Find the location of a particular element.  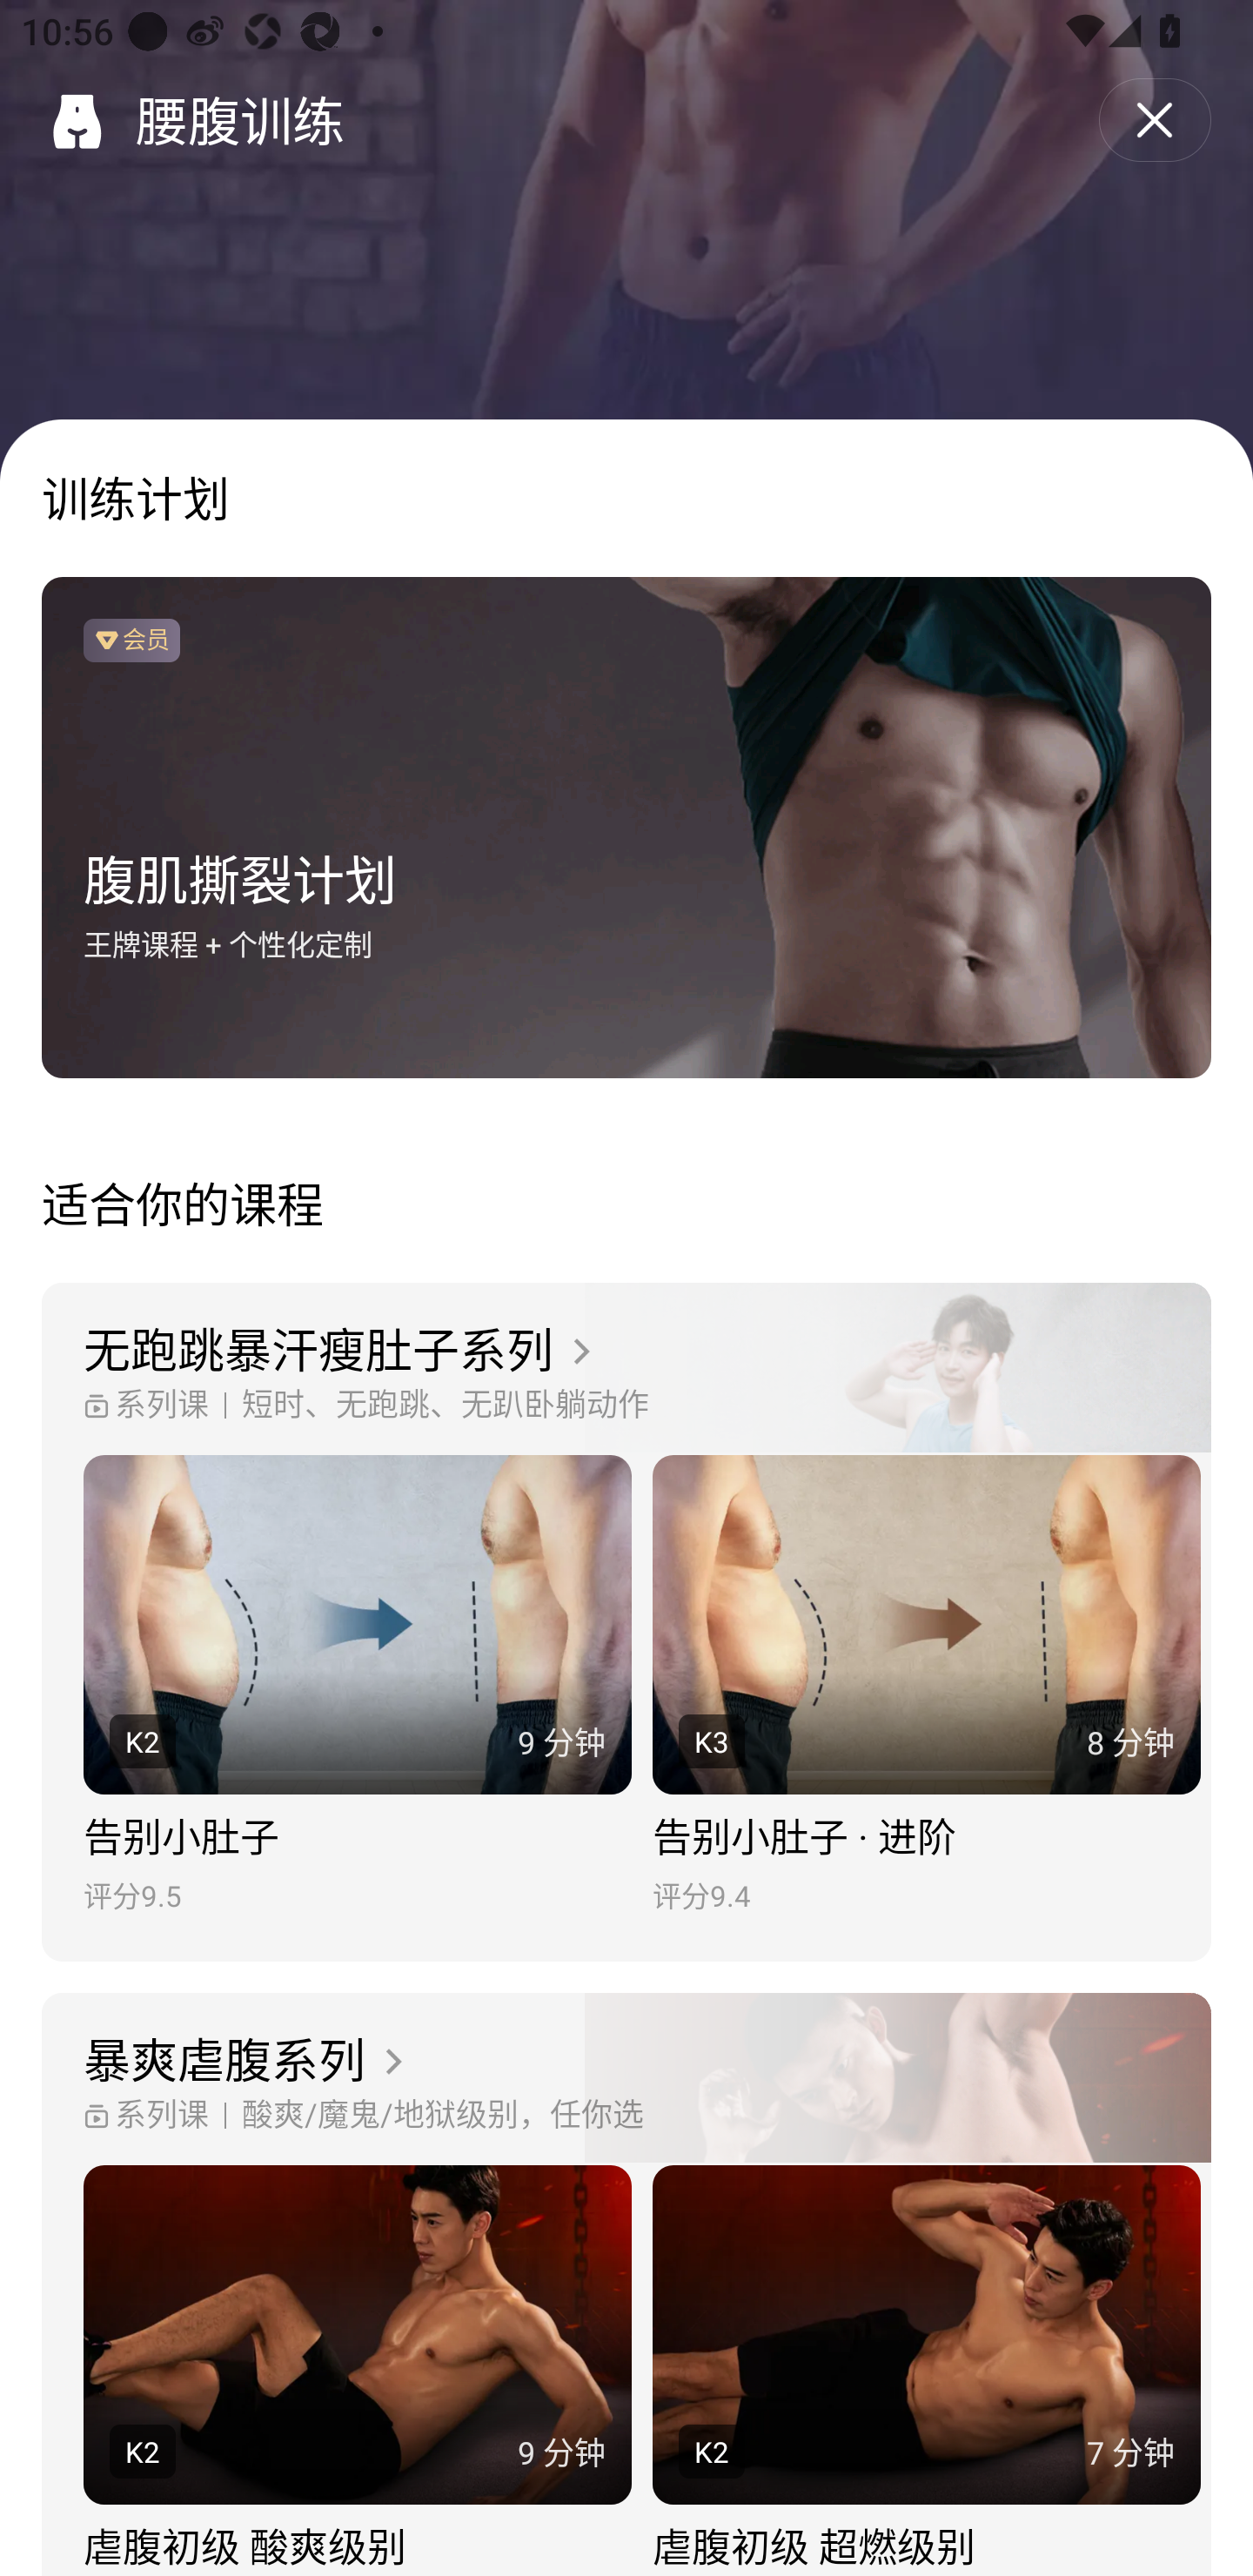

K2 9 分钟 告别小肚子 评分9.5 is located at coordinates (357, 1685).